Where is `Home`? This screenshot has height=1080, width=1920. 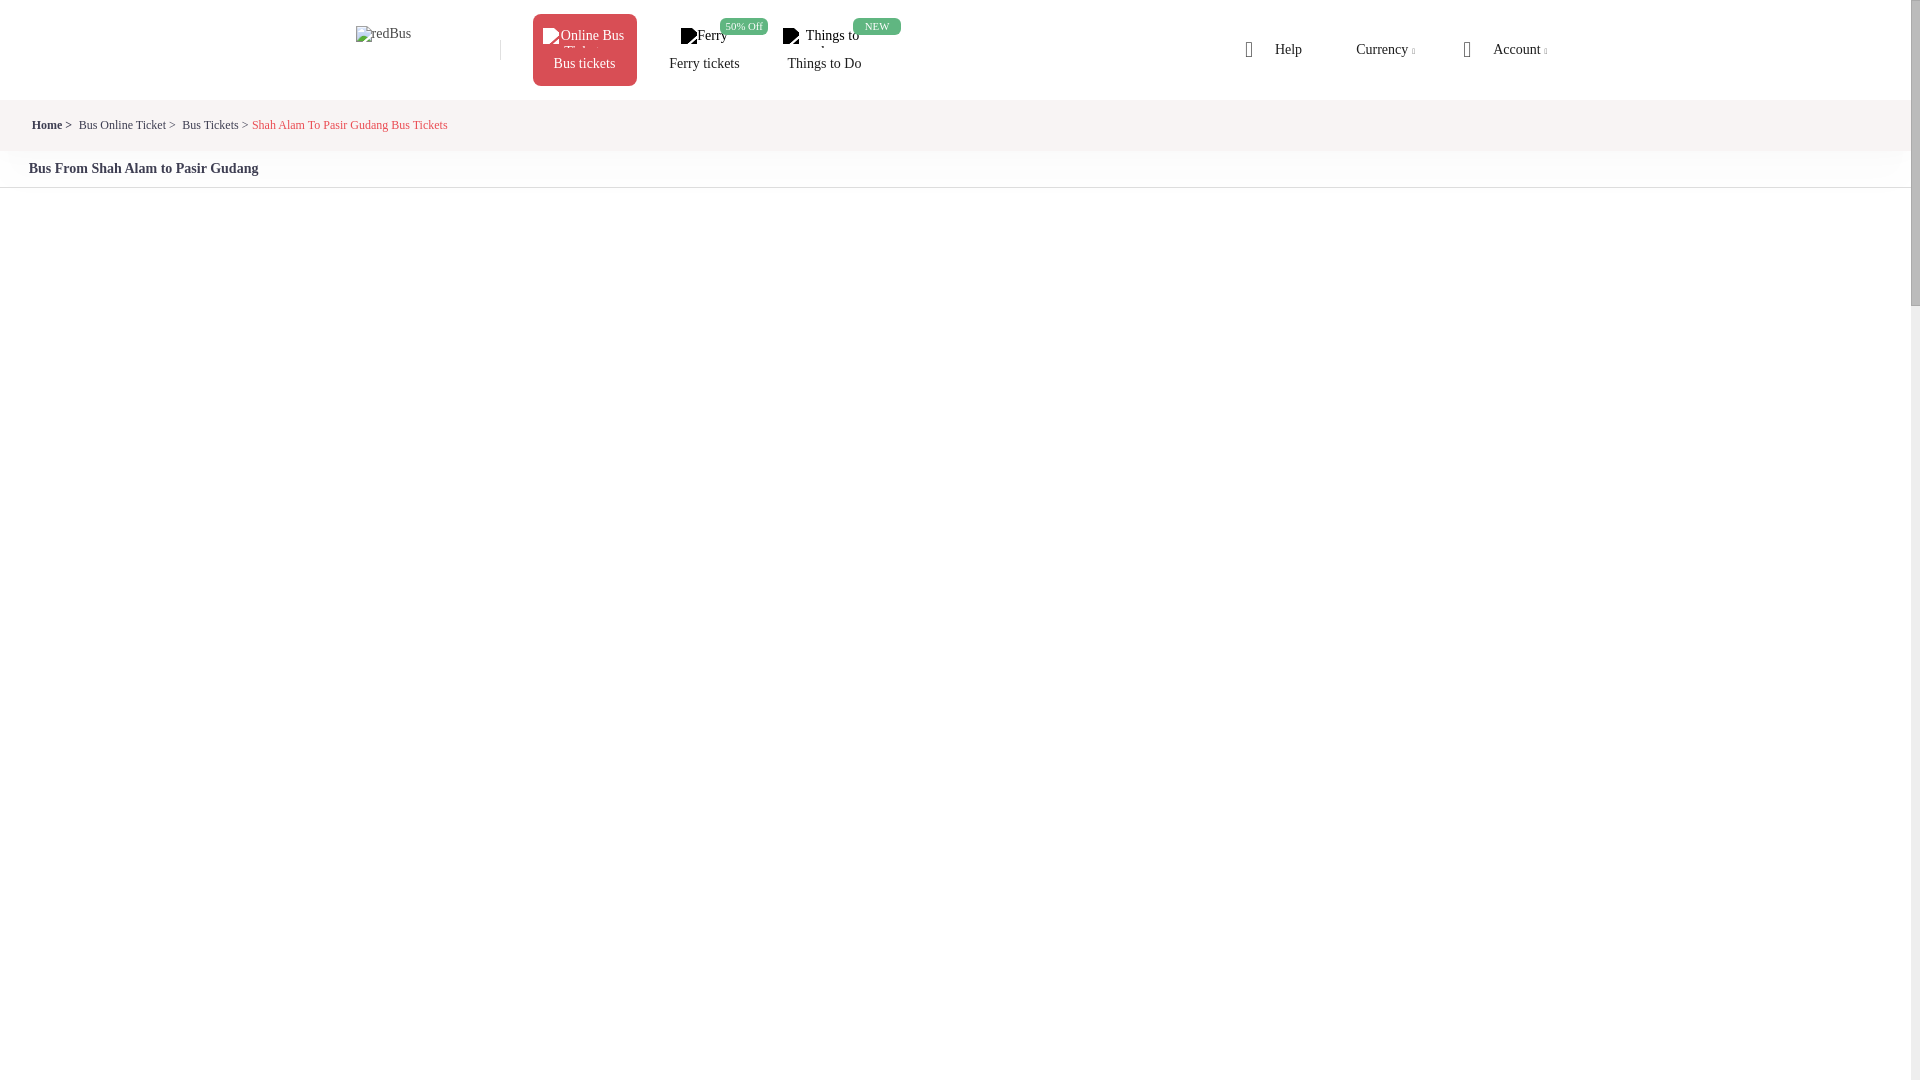
Home is located at coordinates (50, 124).